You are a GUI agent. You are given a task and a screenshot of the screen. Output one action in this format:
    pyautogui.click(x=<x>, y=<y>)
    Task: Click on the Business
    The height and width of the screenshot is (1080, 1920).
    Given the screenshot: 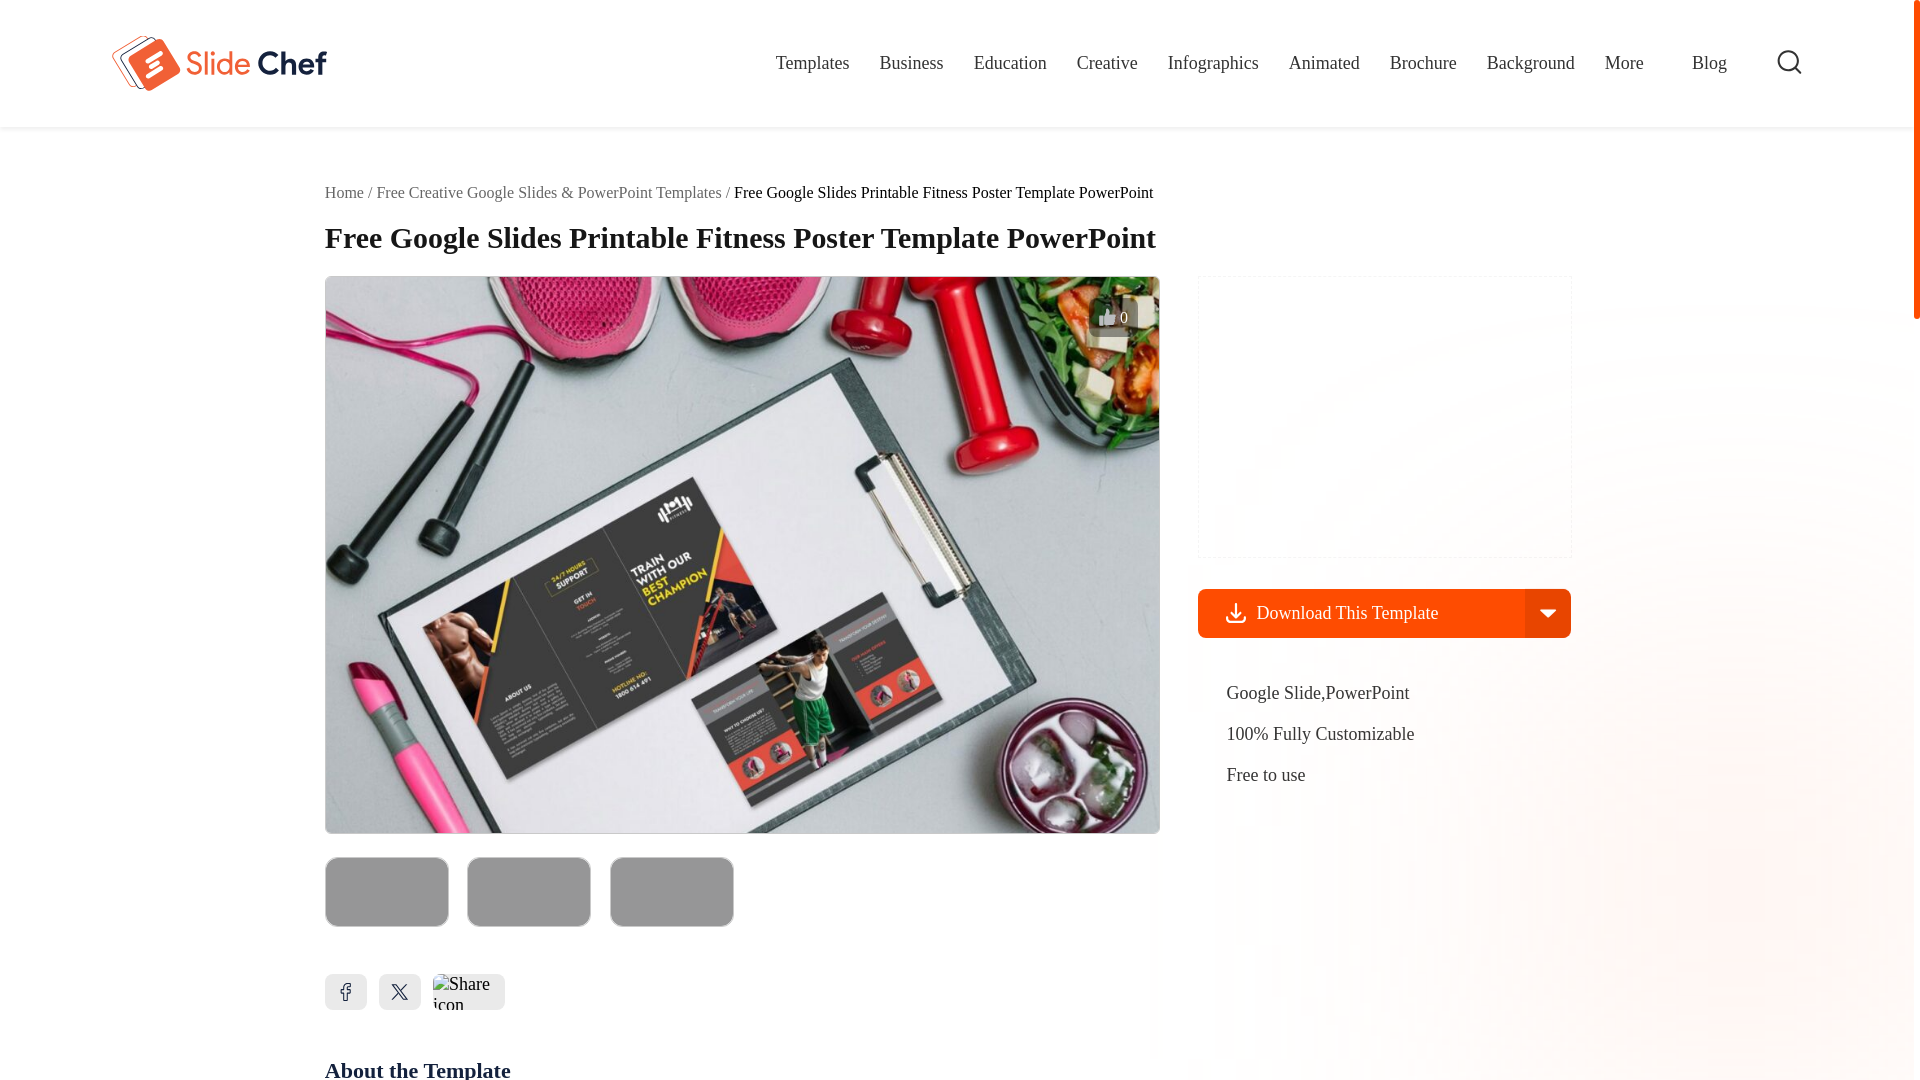 What is the action you would take?
    pyautogui.click(x=912, y=62)
    